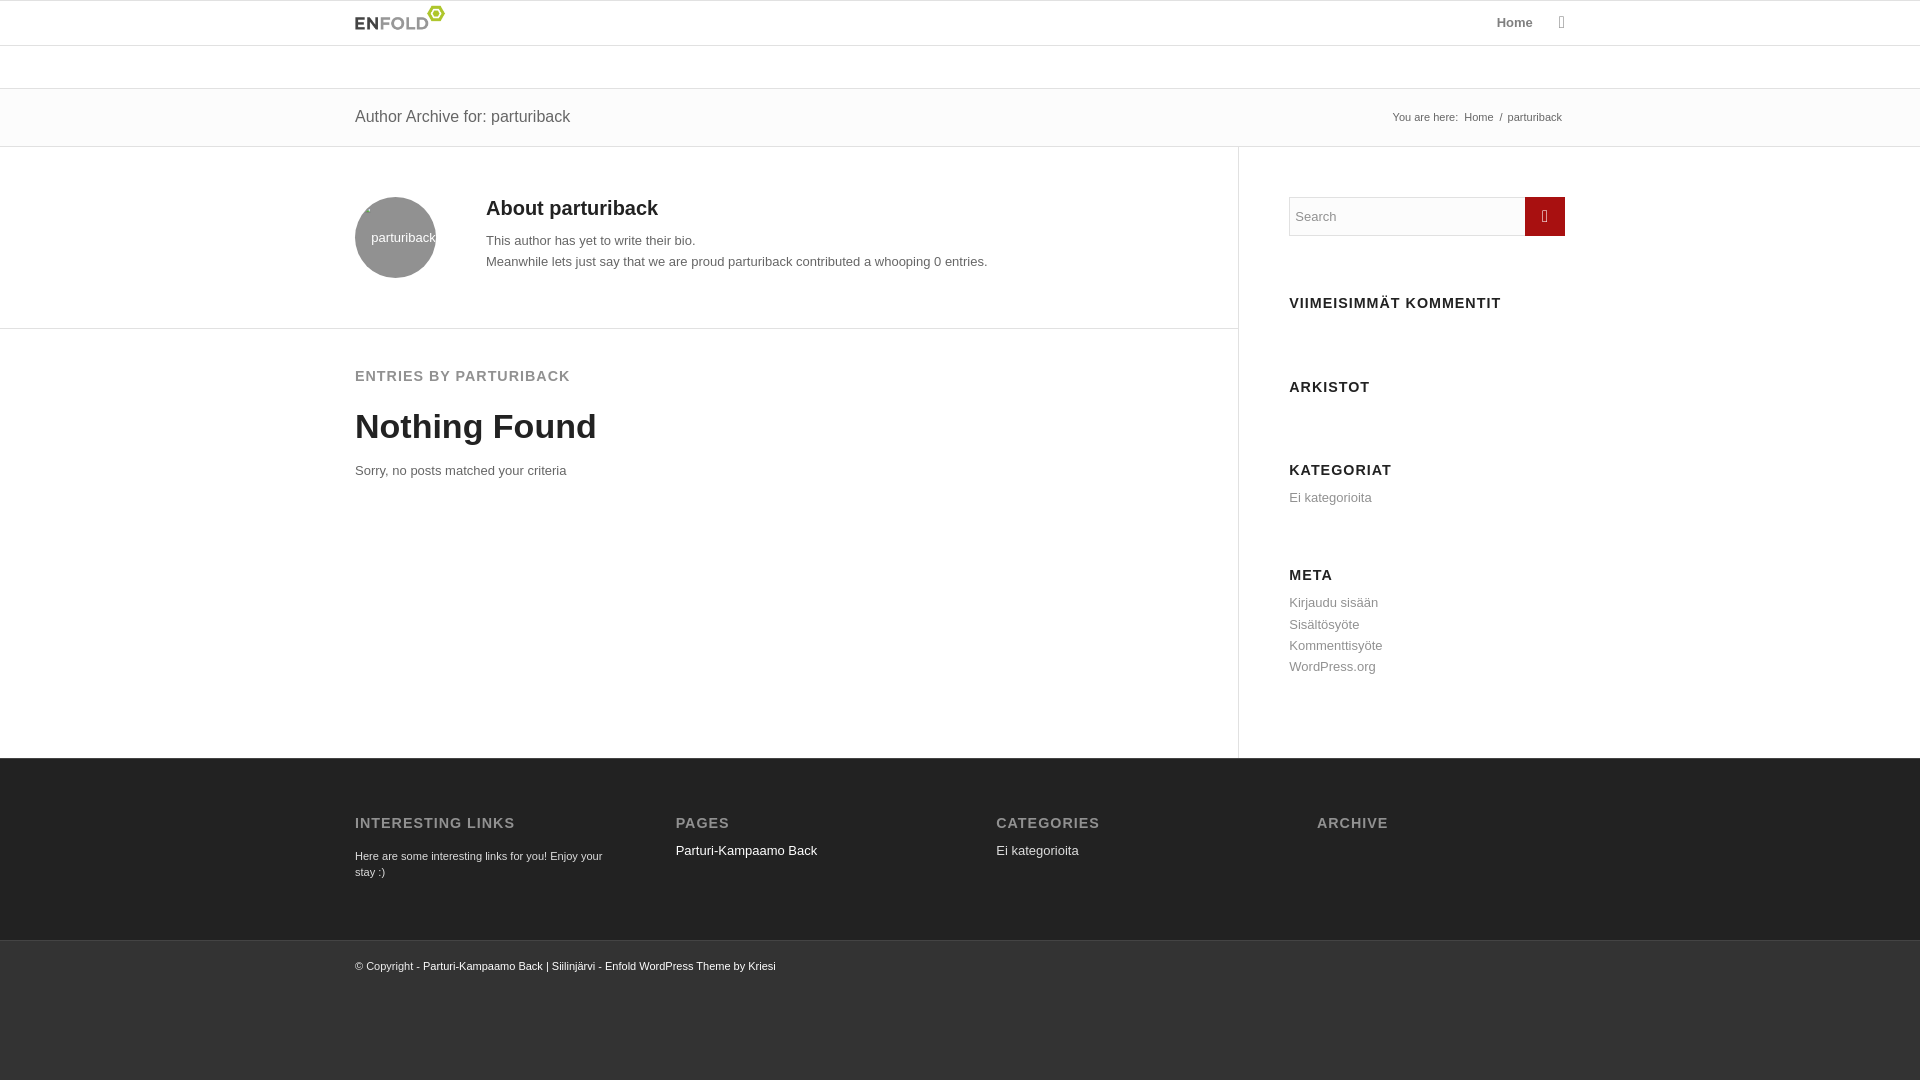  What do you see at coordinates (1478, 118) in the screenshot?
I see `Home` at bounding box center [1478, 118].